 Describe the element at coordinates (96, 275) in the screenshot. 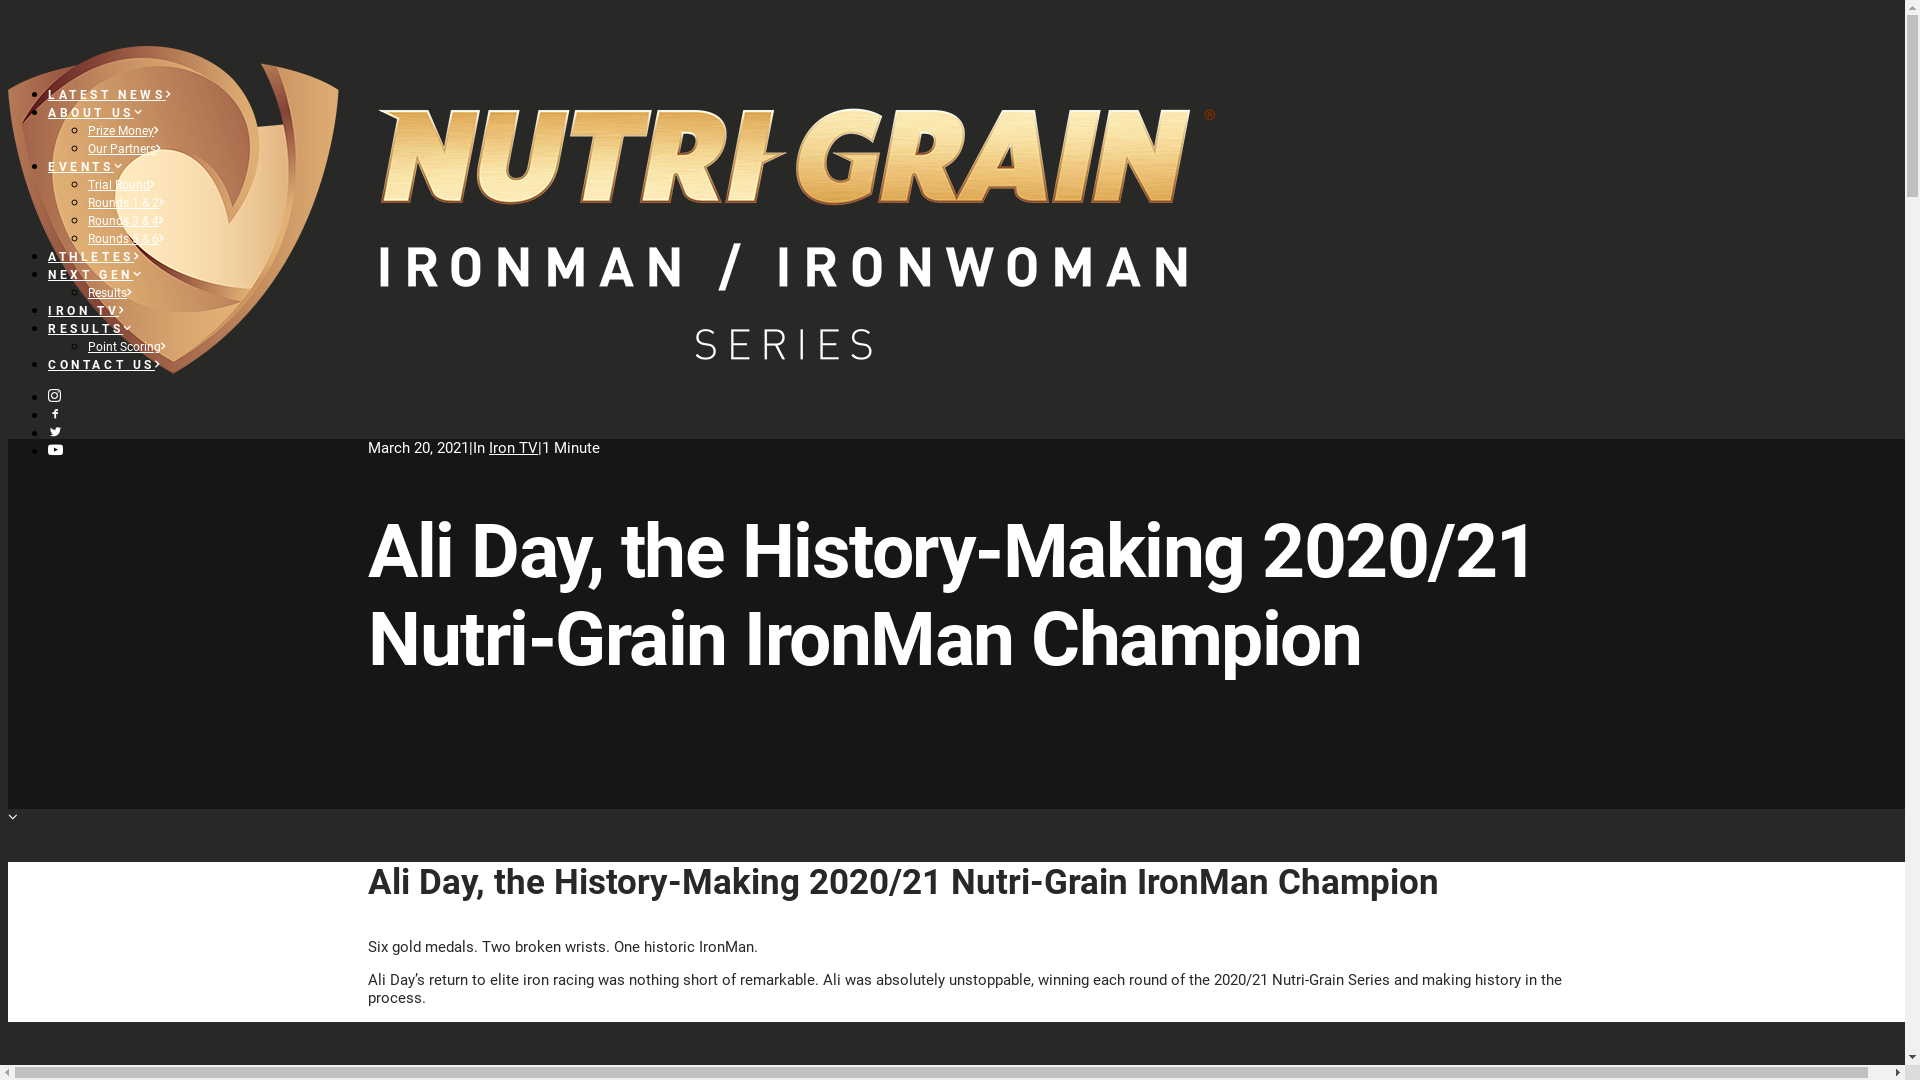

I see `NEXT GEN` at that location.